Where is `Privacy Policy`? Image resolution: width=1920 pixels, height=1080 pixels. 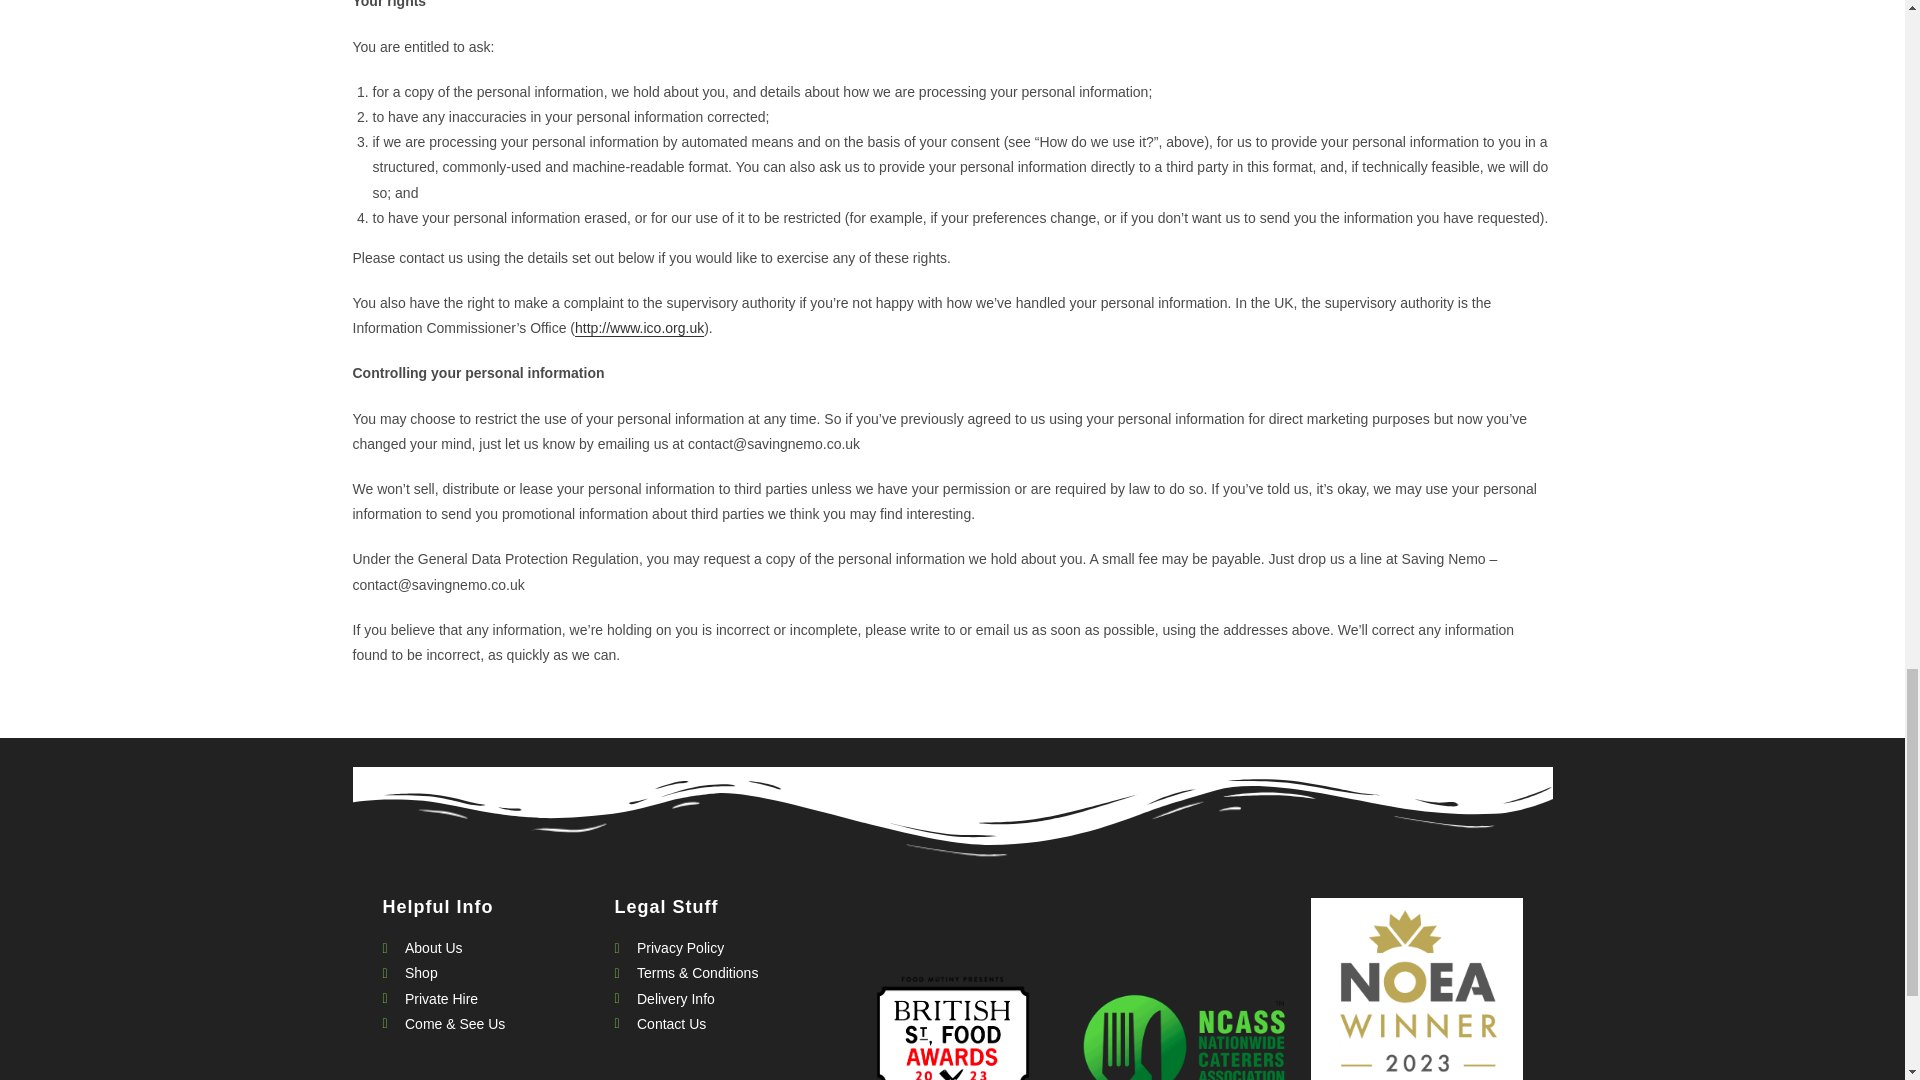
Privacy Policy is located at coordinates (720, 948).